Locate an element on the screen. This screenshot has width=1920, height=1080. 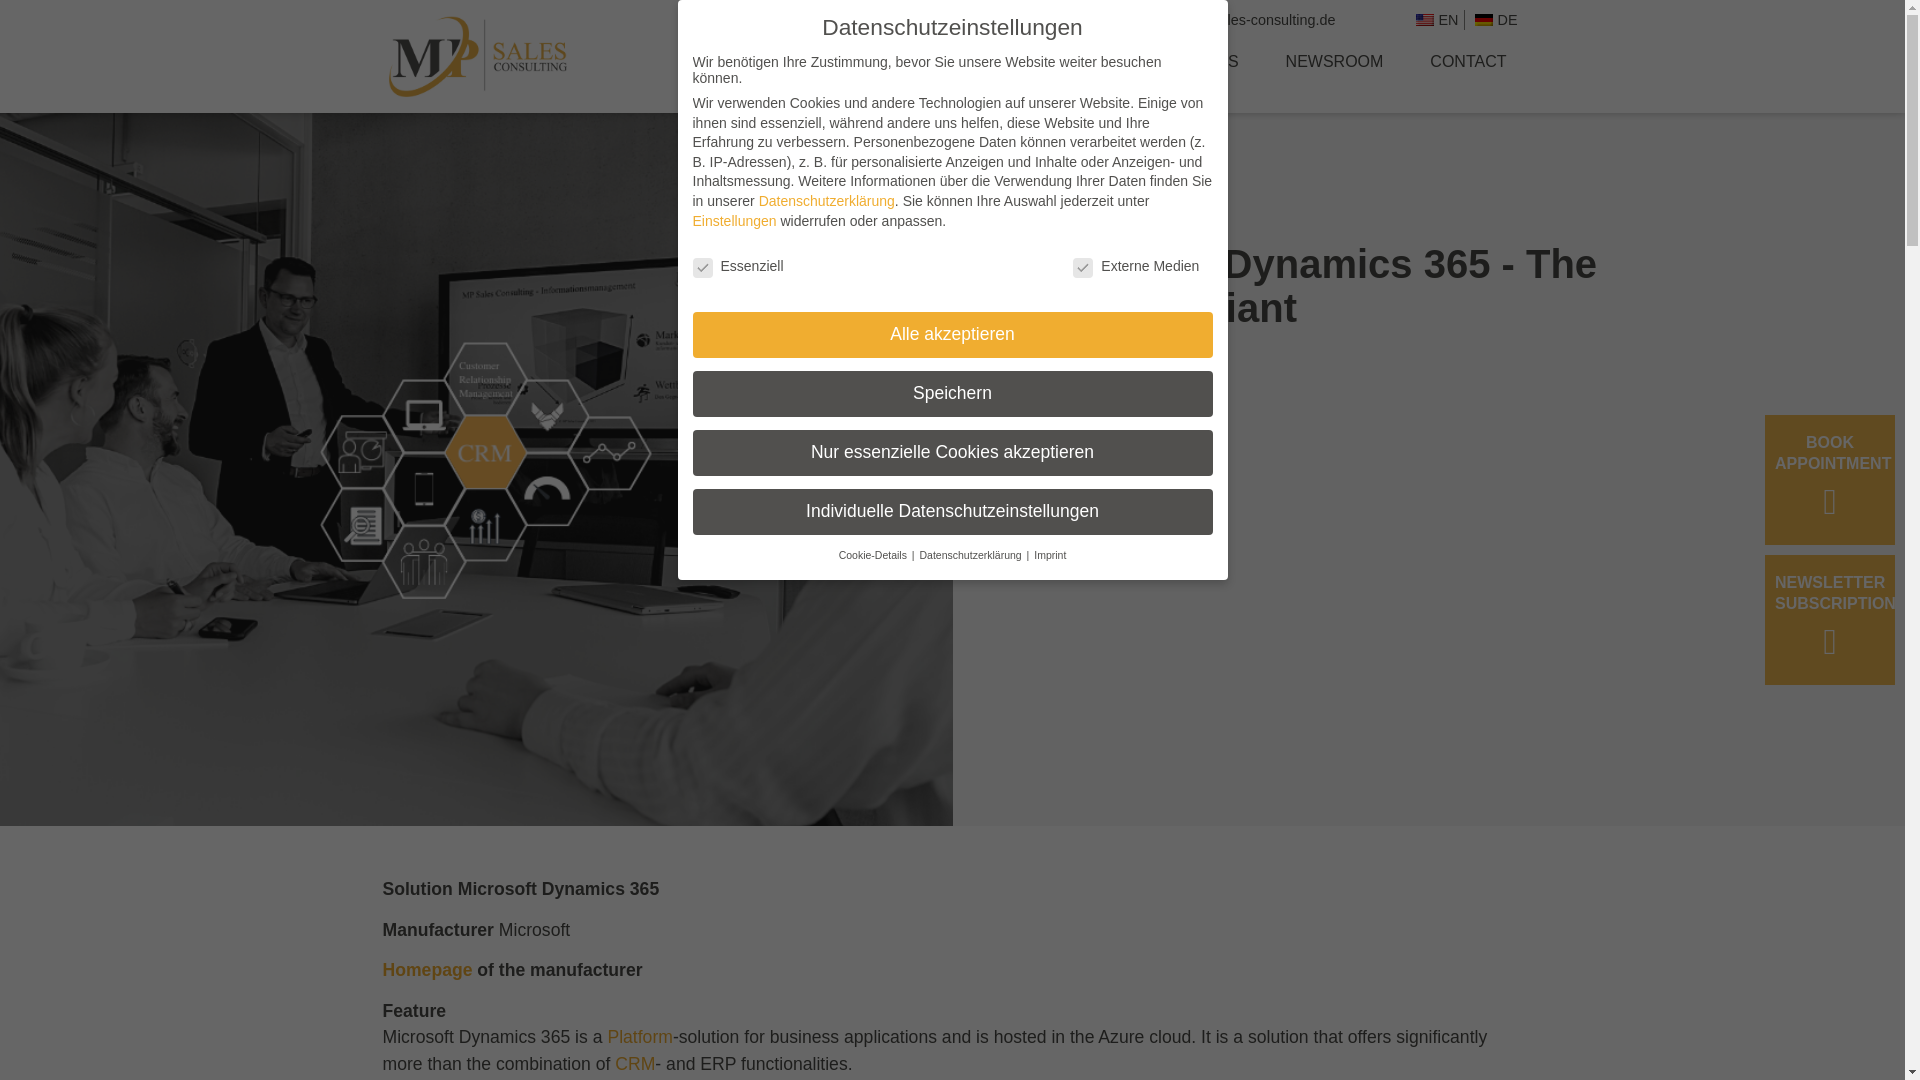
REFERENCES is located at coordinates (1183, 62).